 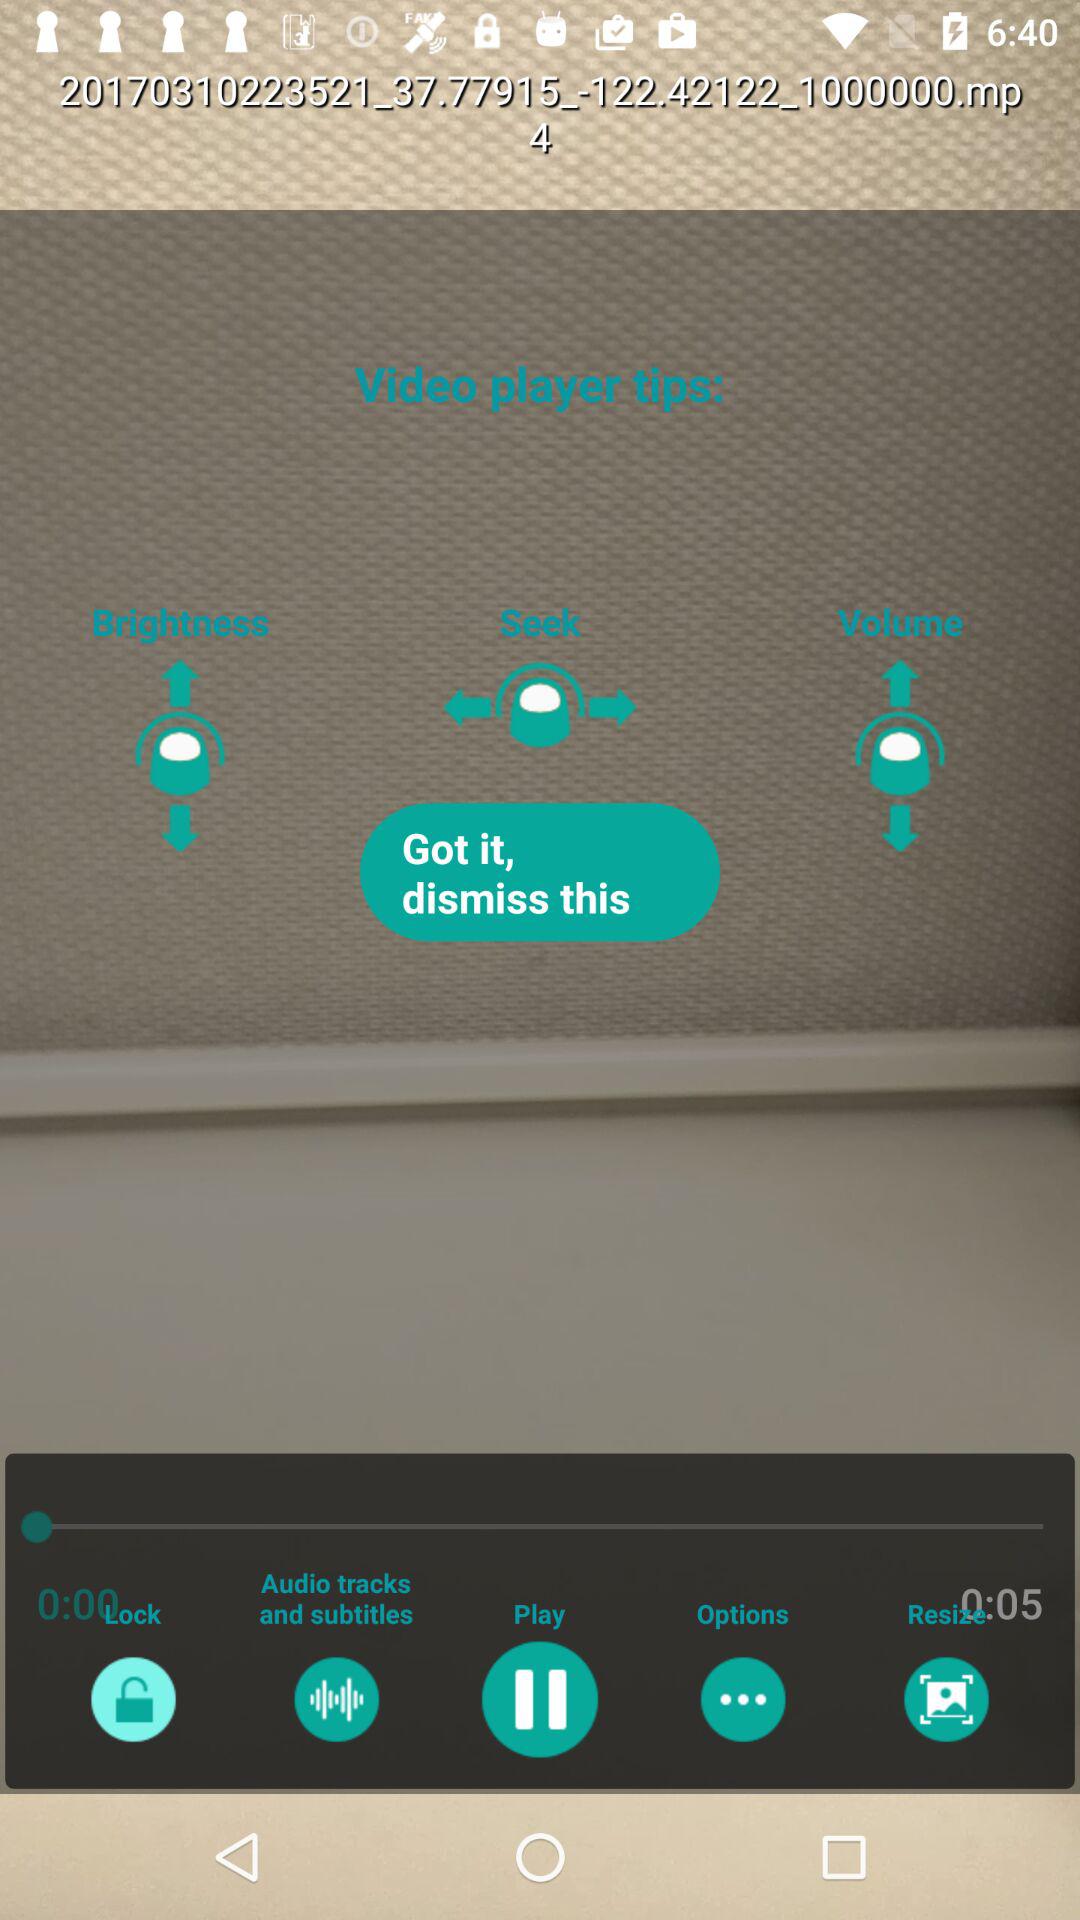 I want to click on display options menu, so click(x=742, y=1699).